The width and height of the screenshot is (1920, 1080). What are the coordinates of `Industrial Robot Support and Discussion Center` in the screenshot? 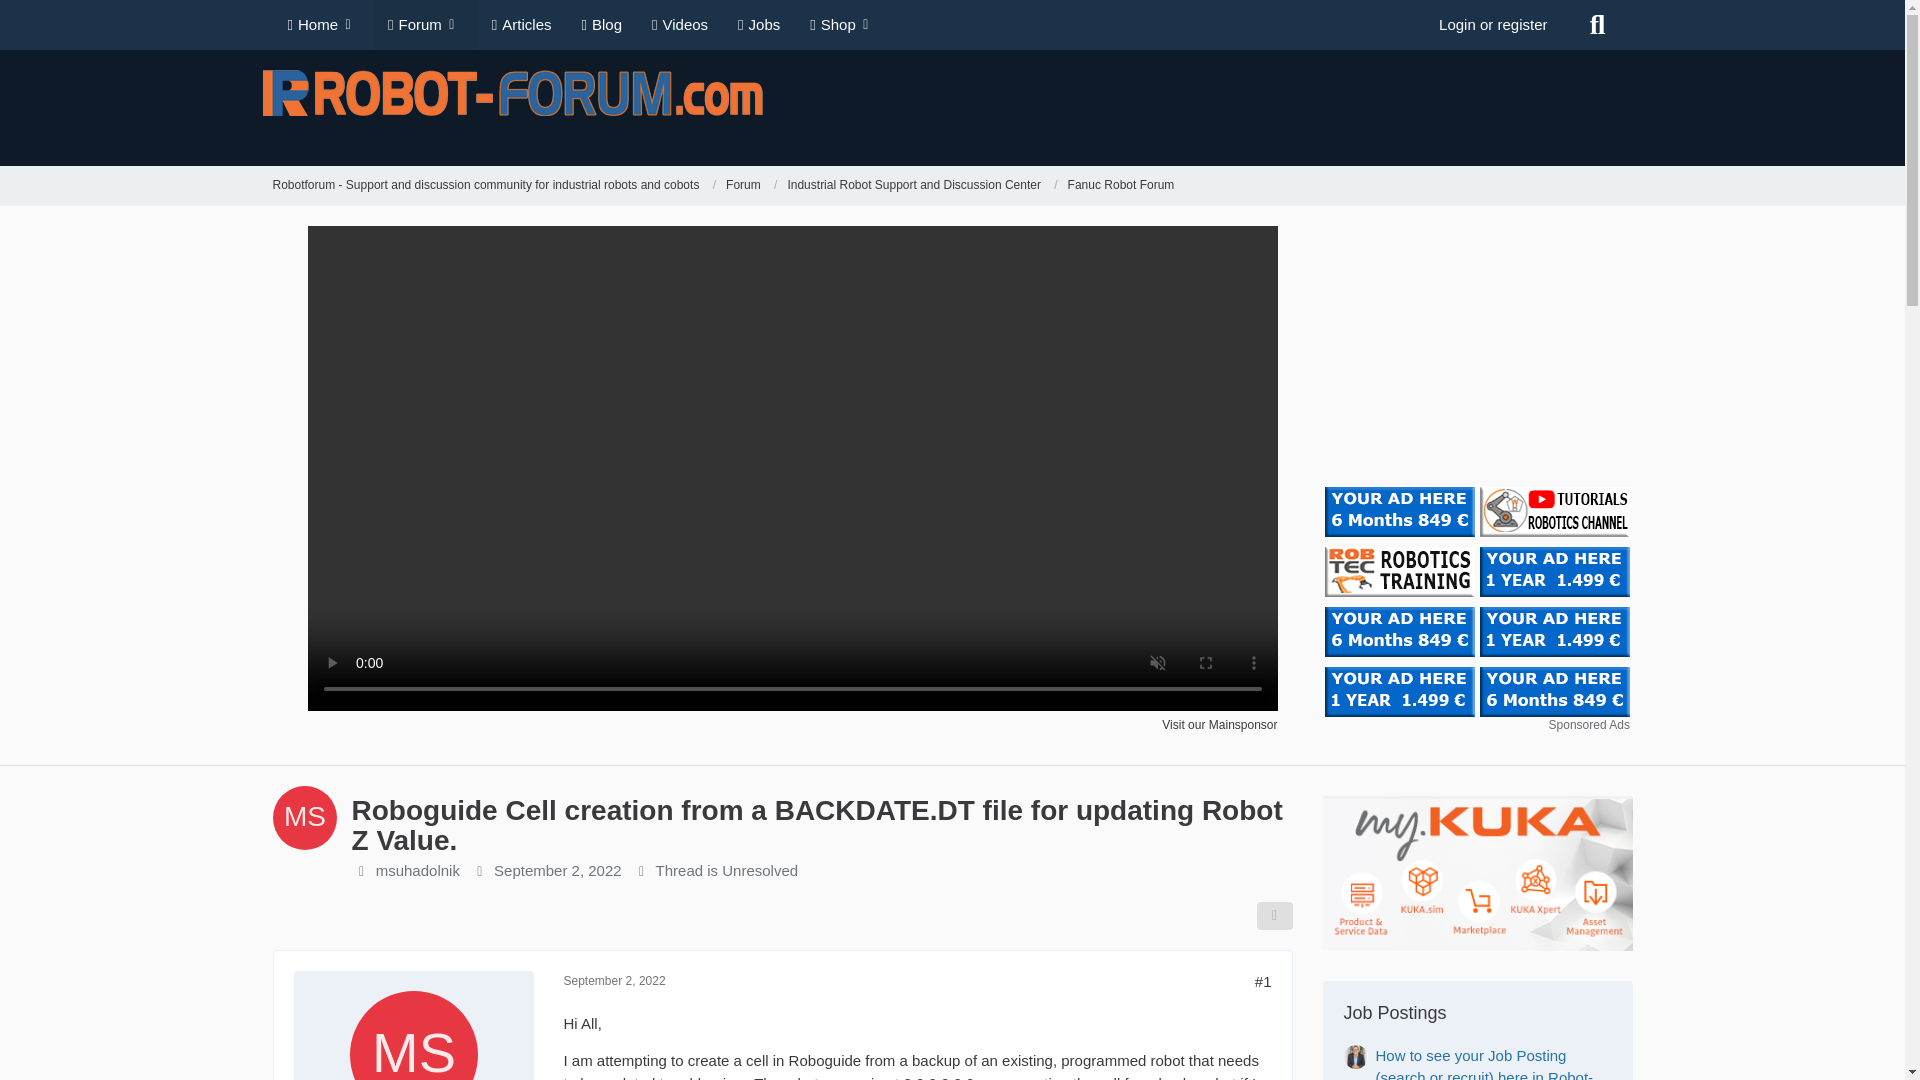 It's located at (922, 186).